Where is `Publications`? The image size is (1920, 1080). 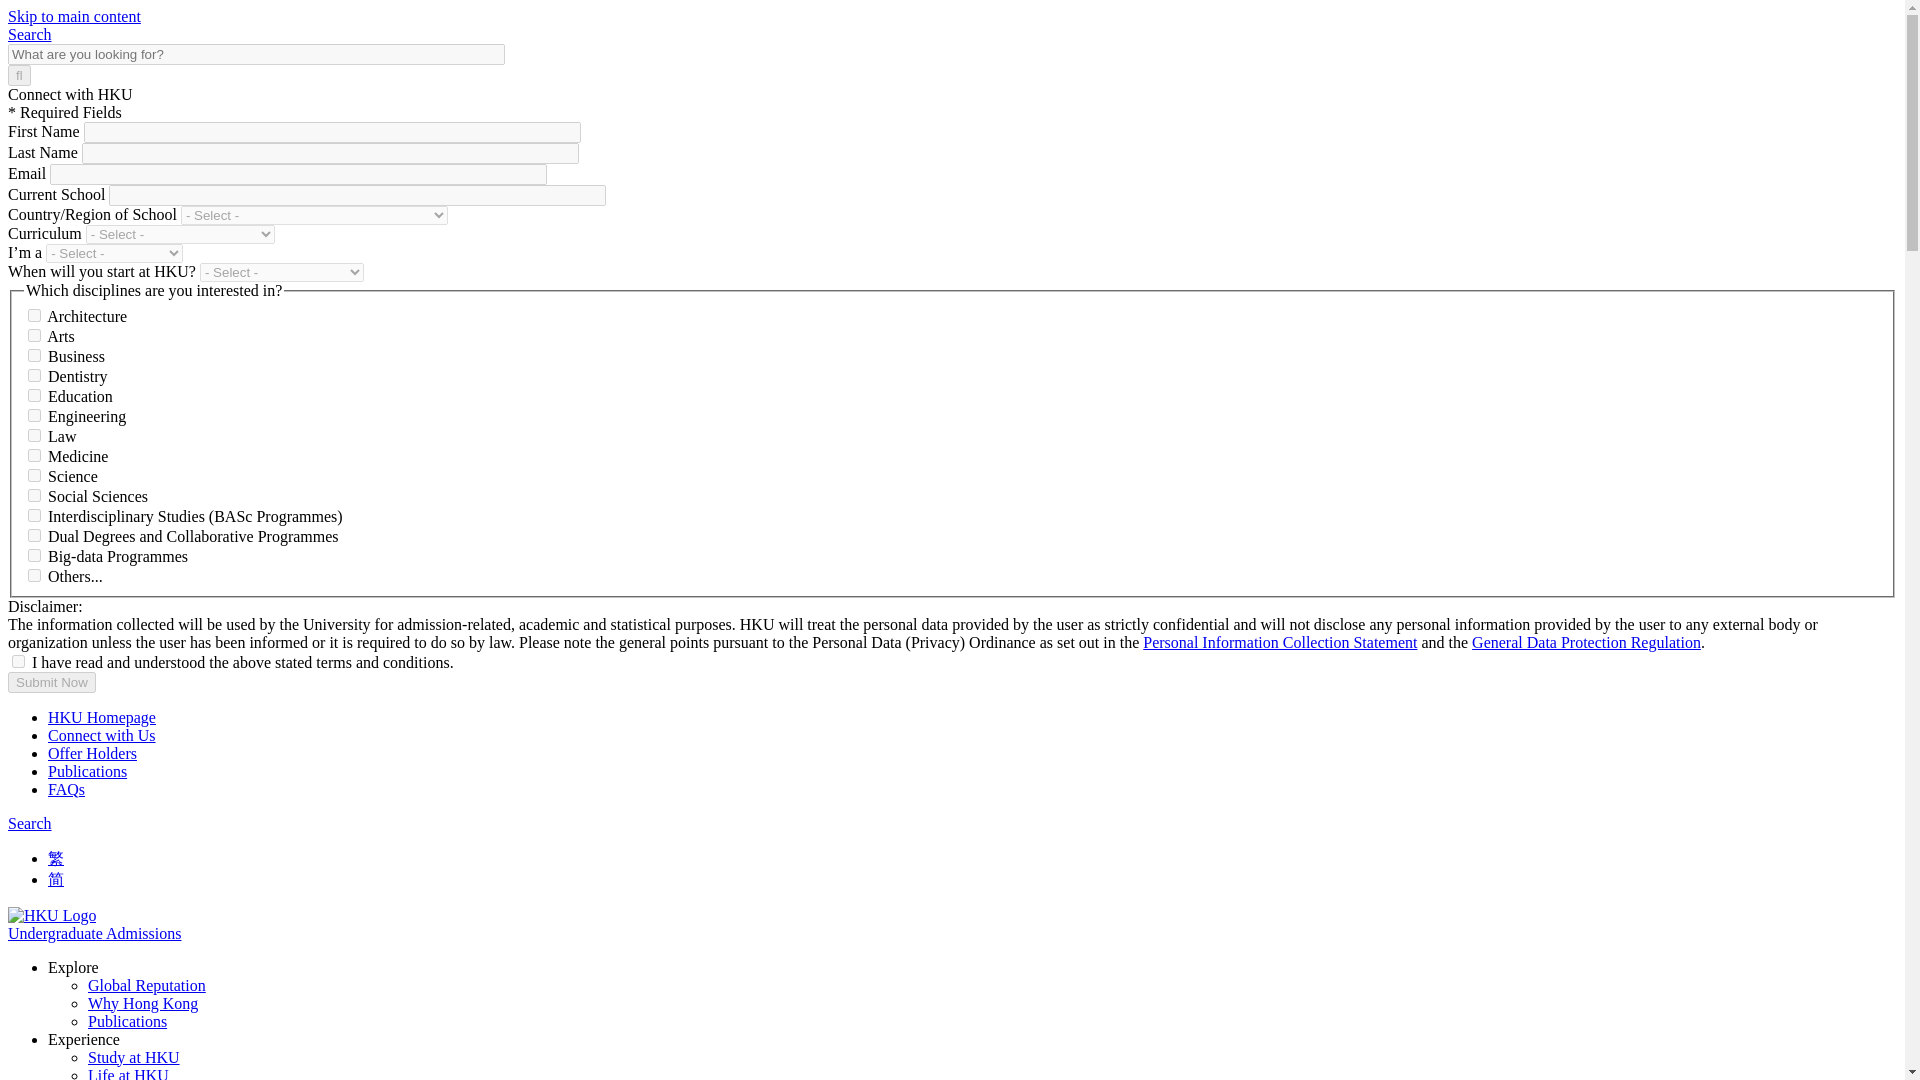
Publications is located at coordinates (128, 1022).